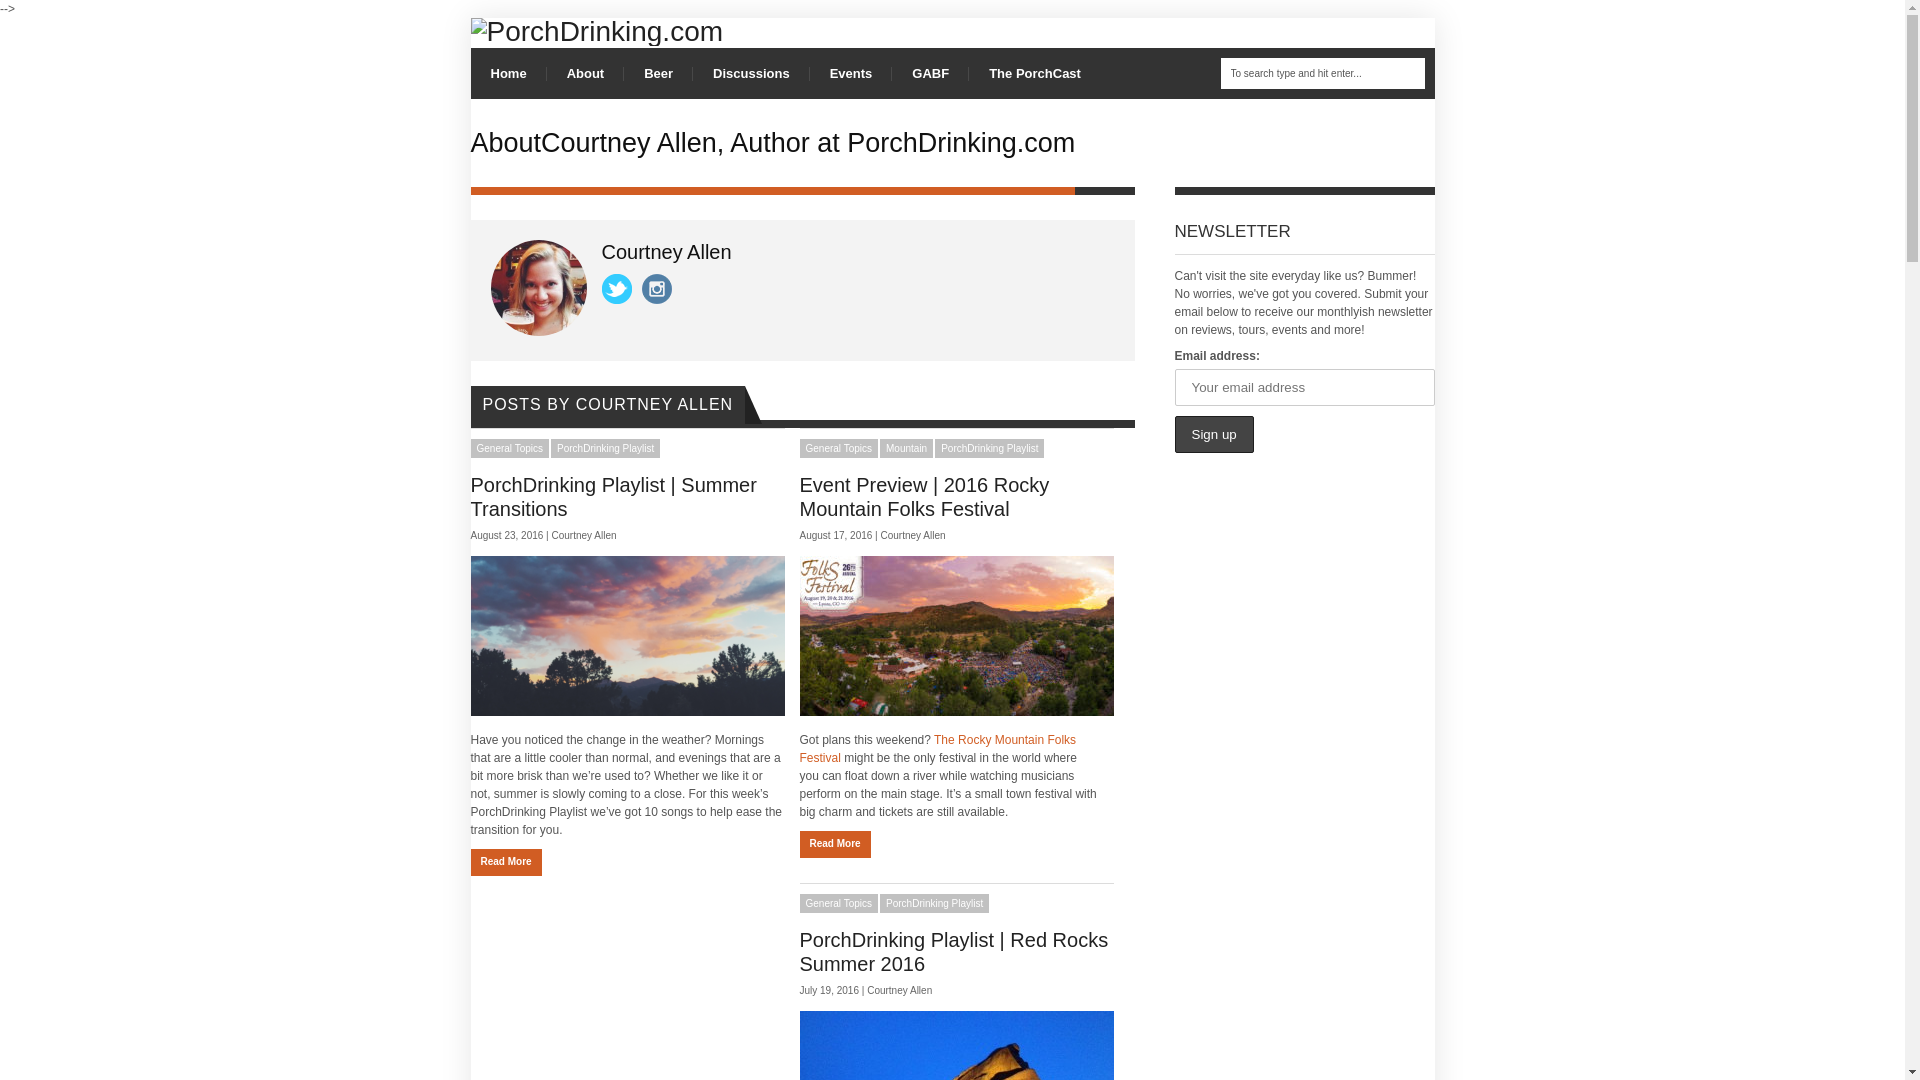 Image resolution: width=1920 pixels, height=1080 pixels. Describe the element at coordinates (658, 73) in the screenshot. I see `Beer` at that location.